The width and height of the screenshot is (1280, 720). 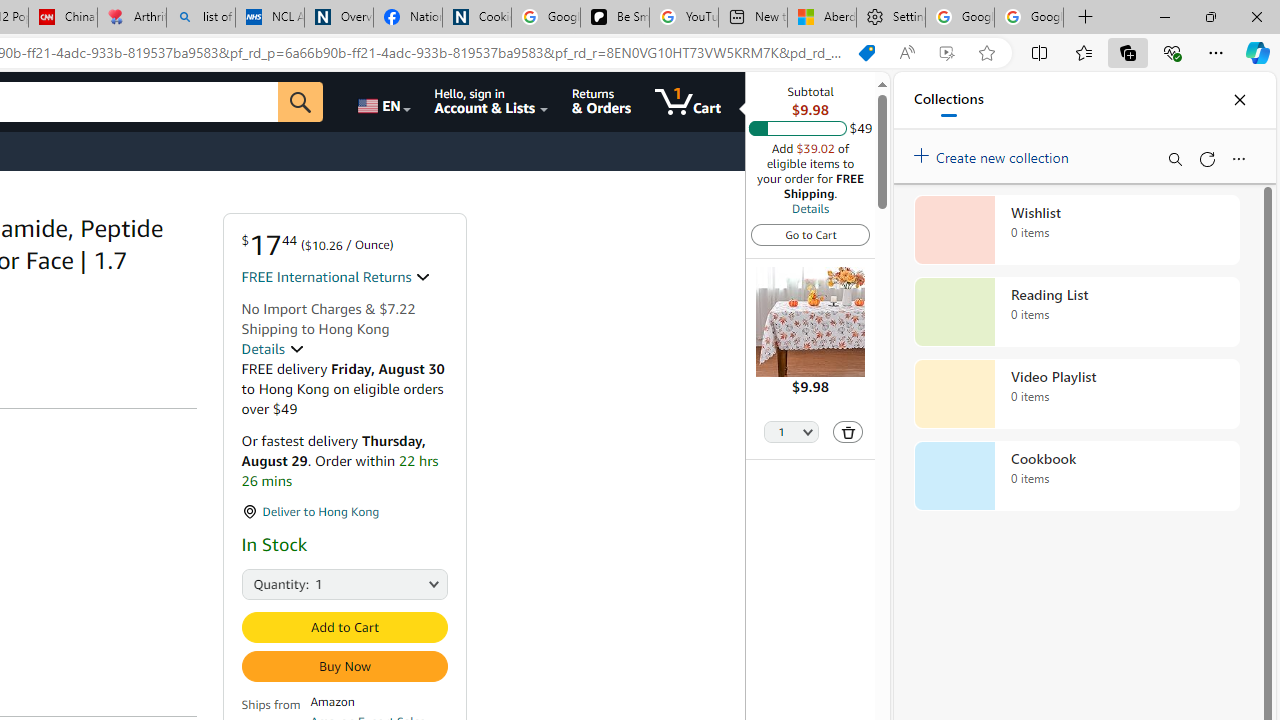 What do you see at coordinates (1076, 476) in the screenshot?
I see `Cookbook collection, 0 items` at bounding box center [1076, 476].